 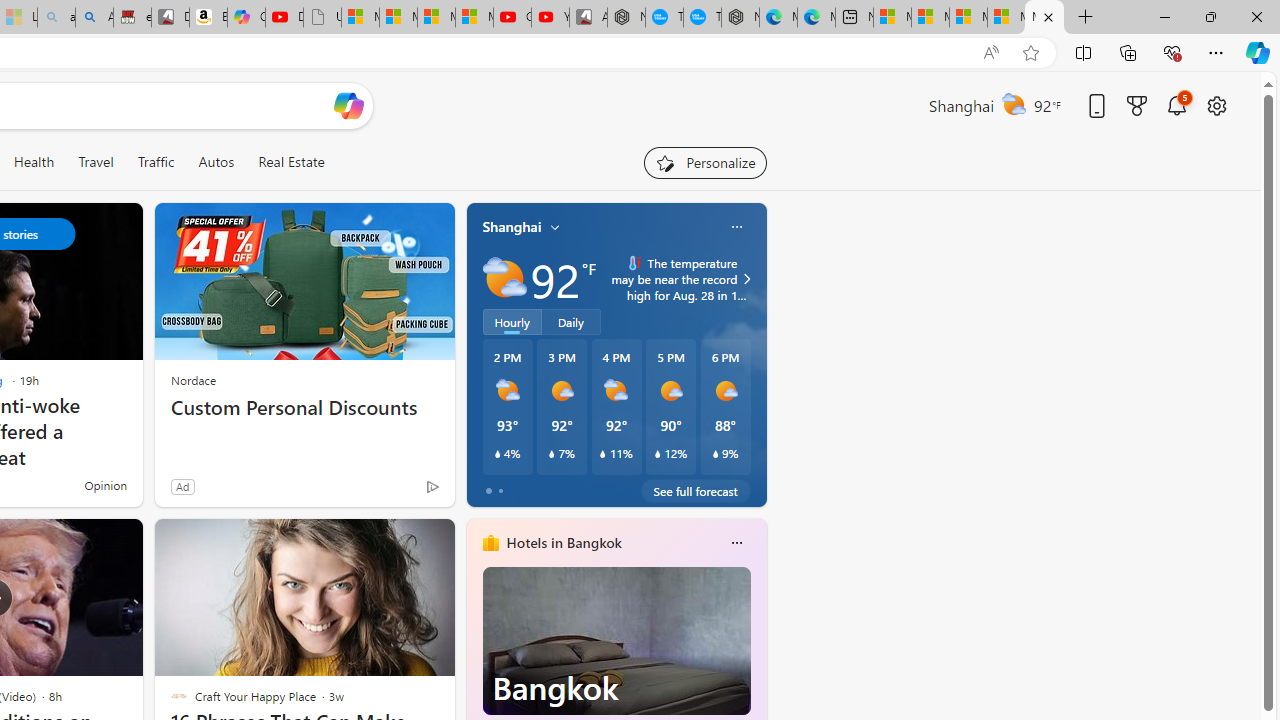 I want to click on Shanghai, so click(x=512, y=227).